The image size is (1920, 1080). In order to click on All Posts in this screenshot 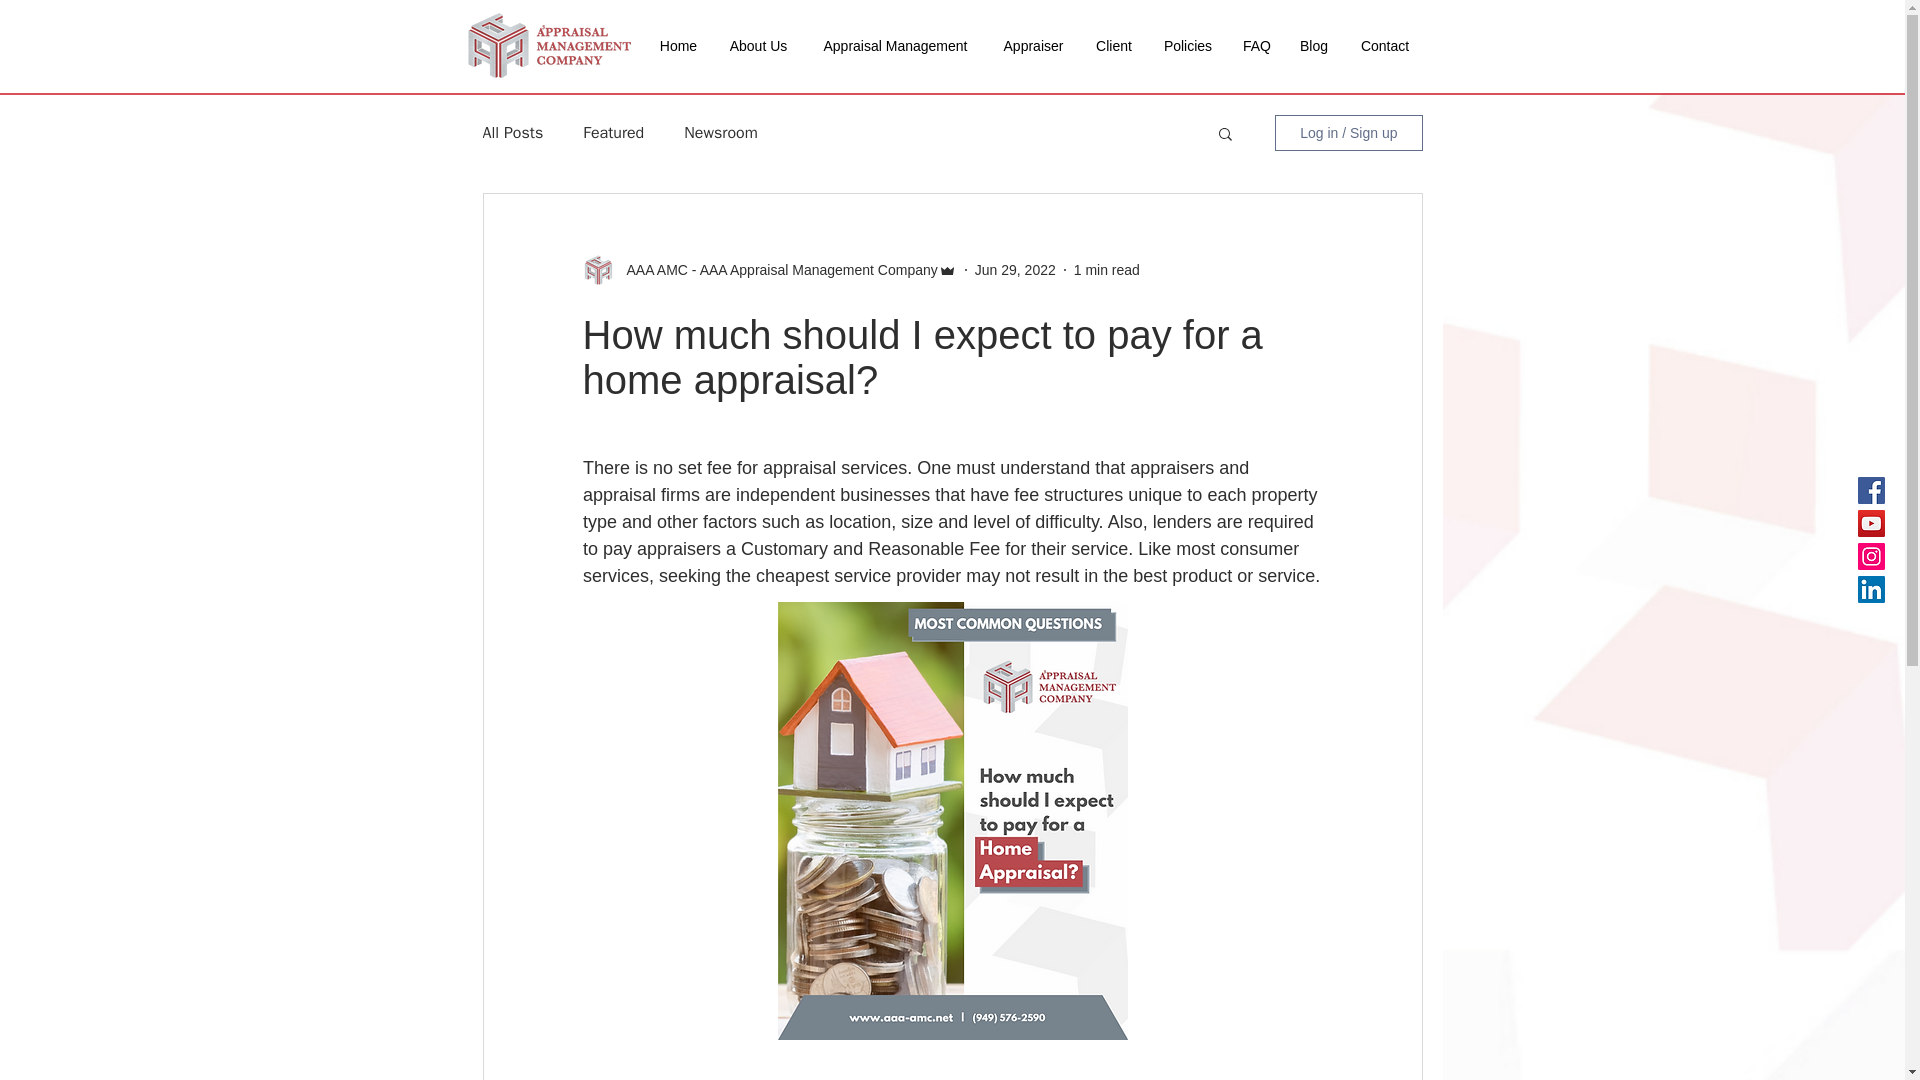, I will do `click(512, 132)`.